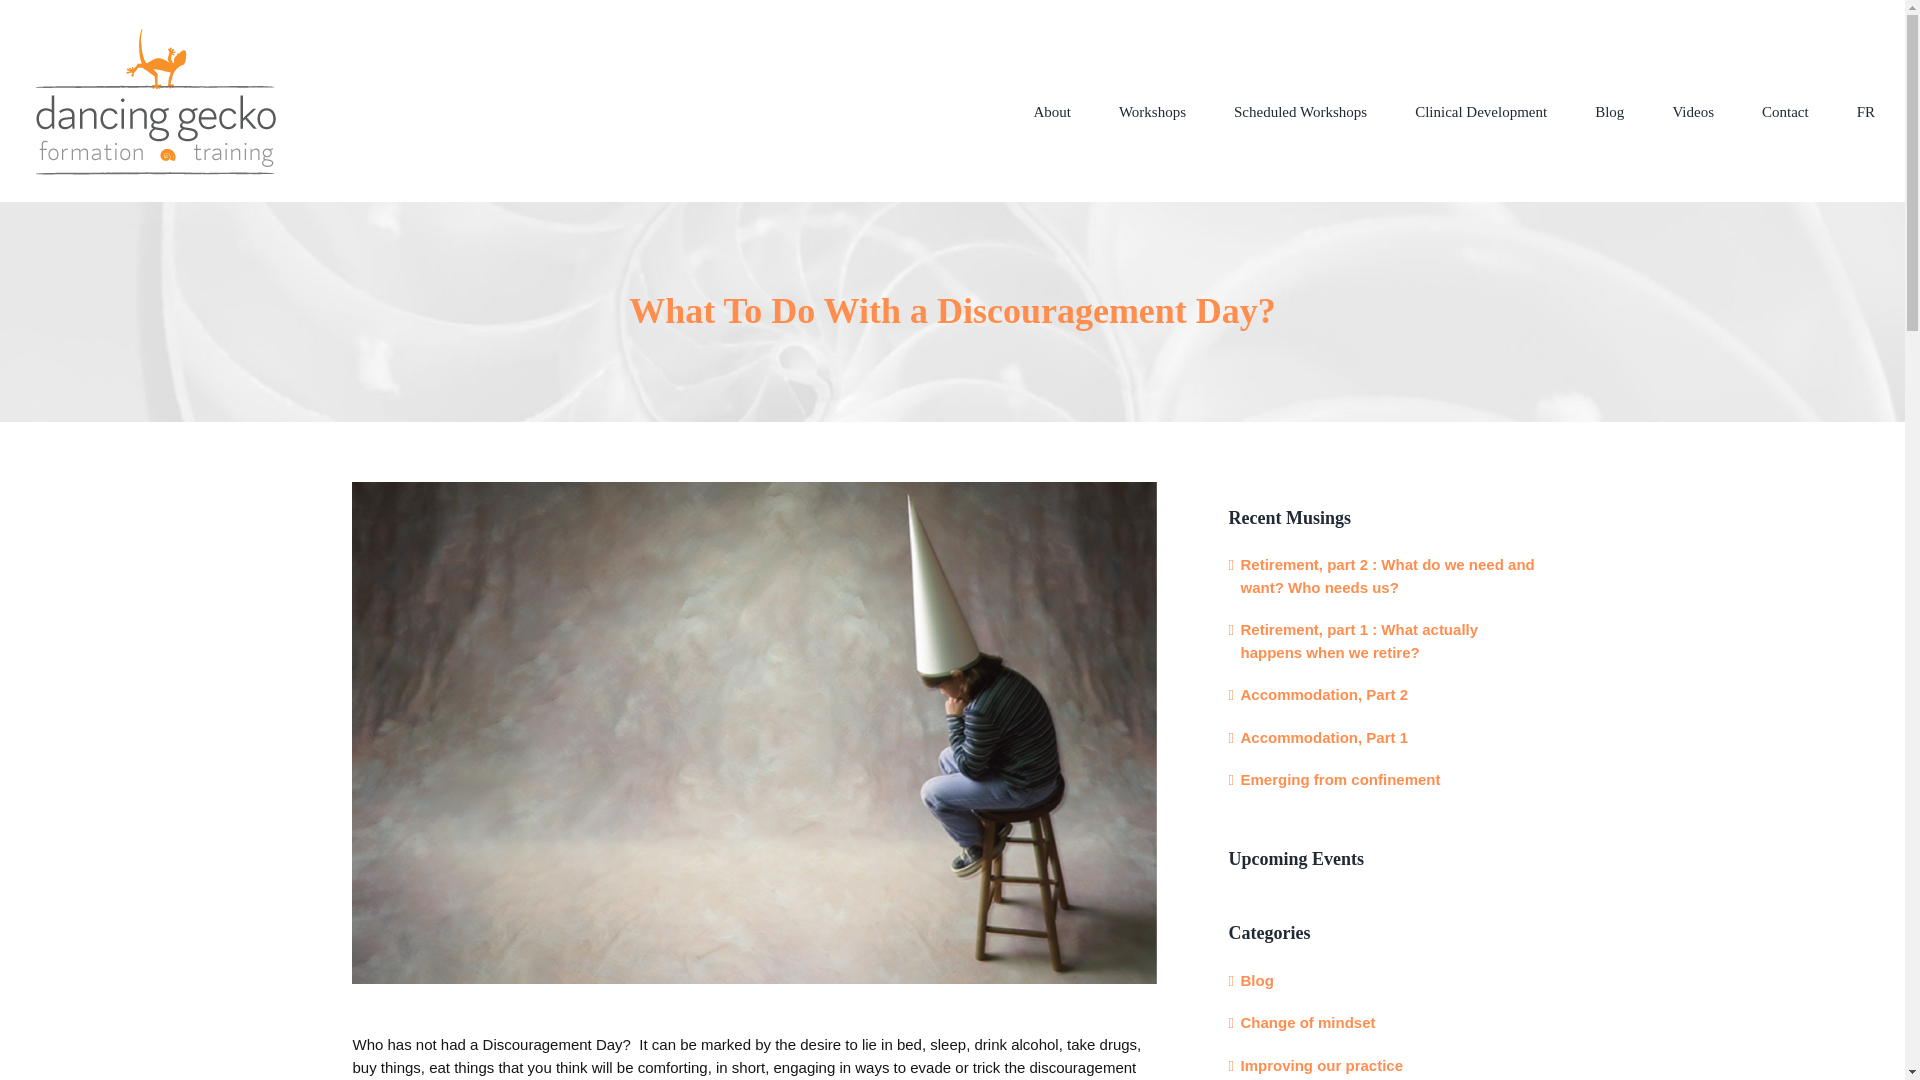 This screenshot has width=1920, height=1080. I want to click on Clinical Development, so click(1481, 112).